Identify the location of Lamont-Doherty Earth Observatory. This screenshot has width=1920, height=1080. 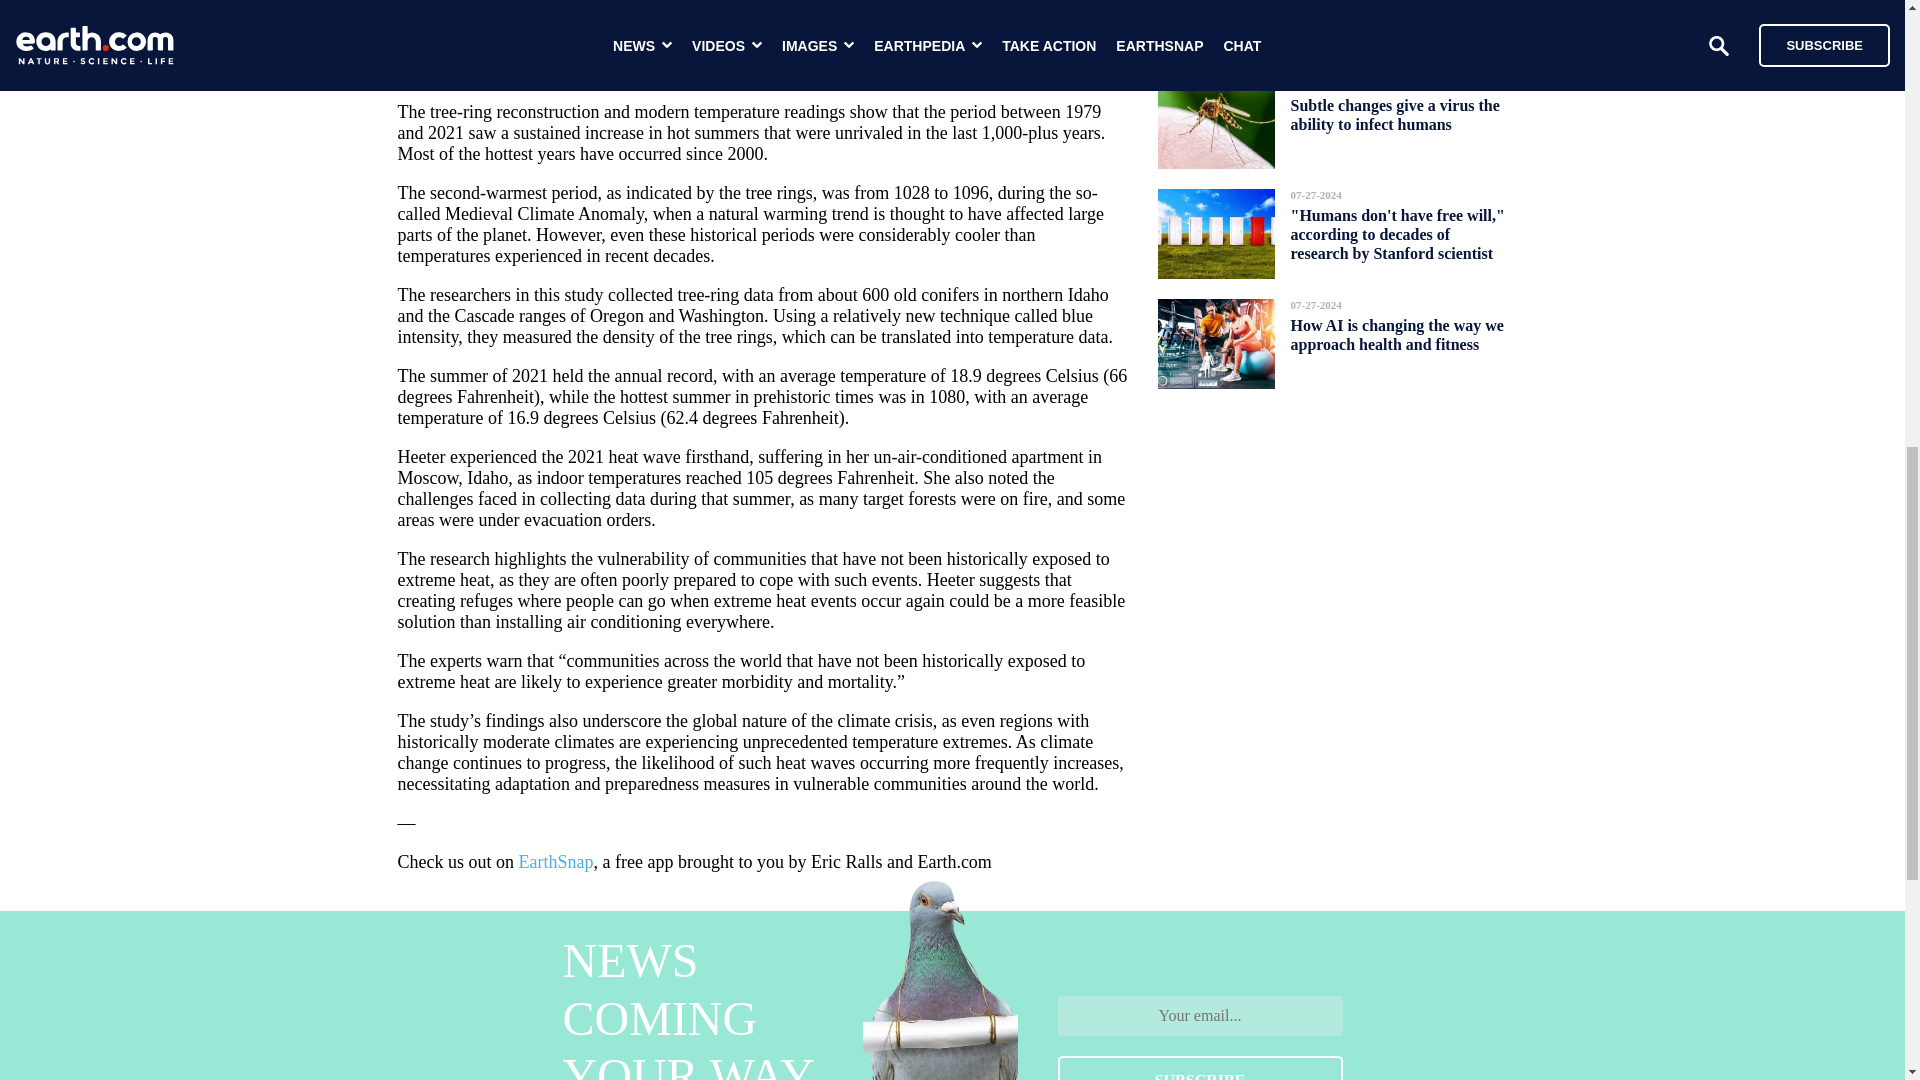
(762, 20).